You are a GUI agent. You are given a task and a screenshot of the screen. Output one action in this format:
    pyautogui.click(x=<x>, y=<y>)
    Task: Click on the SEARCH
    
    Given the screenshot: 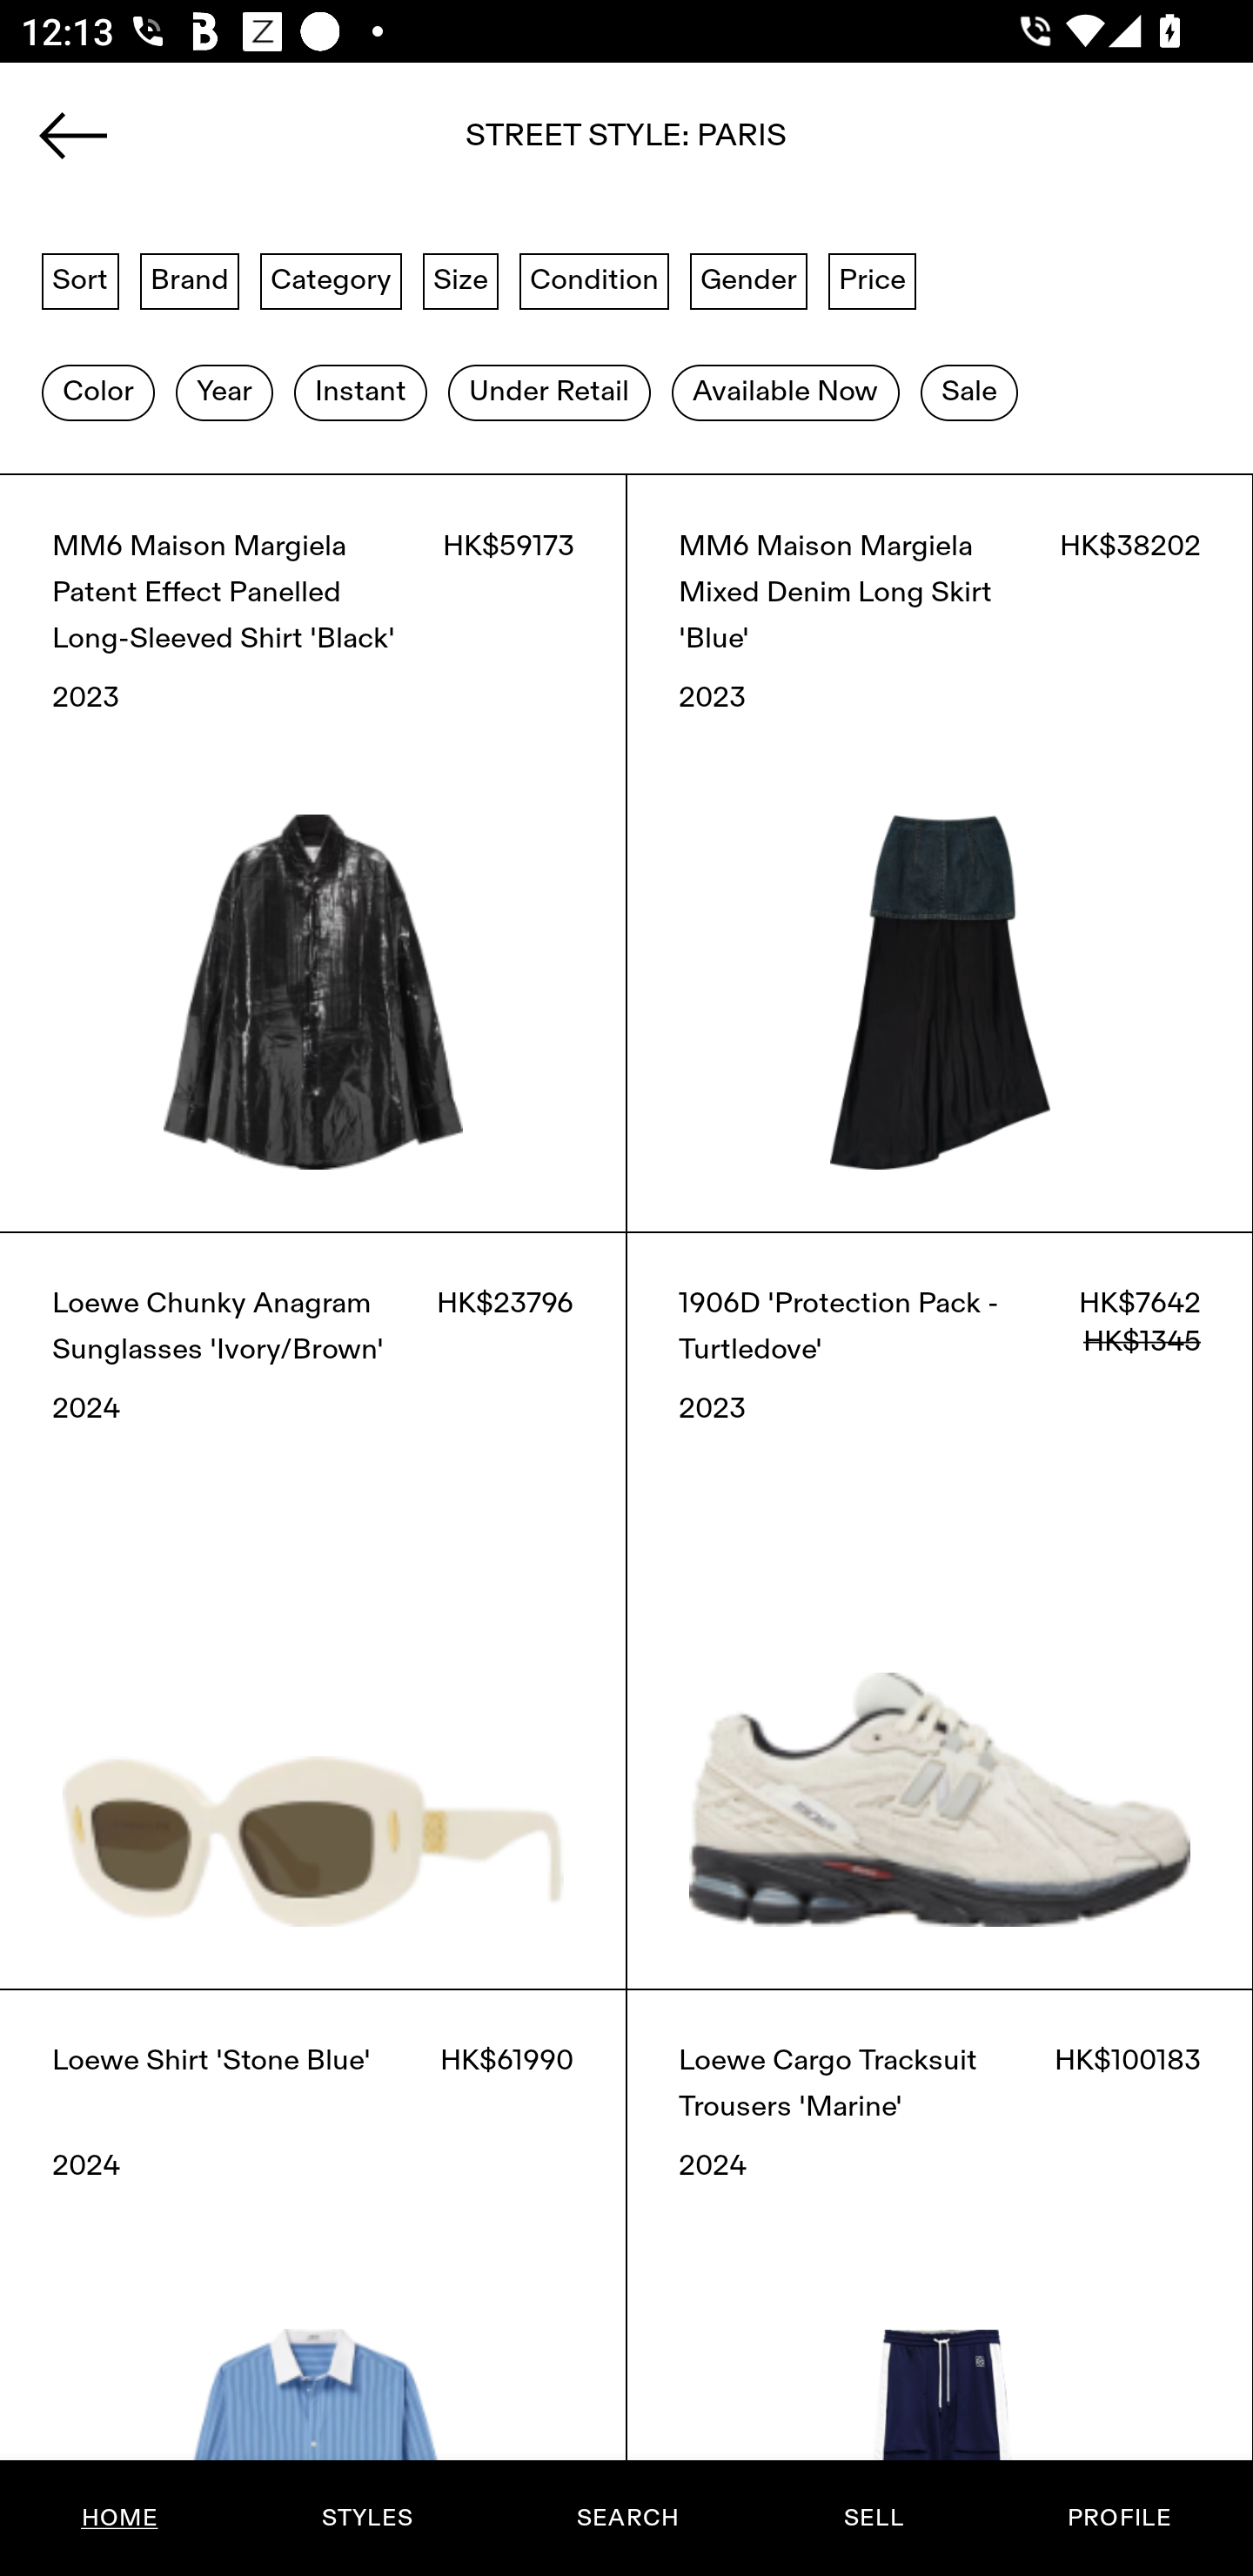 What is the action you would take?
    pyautogui.click(x=627, y=2518)
    